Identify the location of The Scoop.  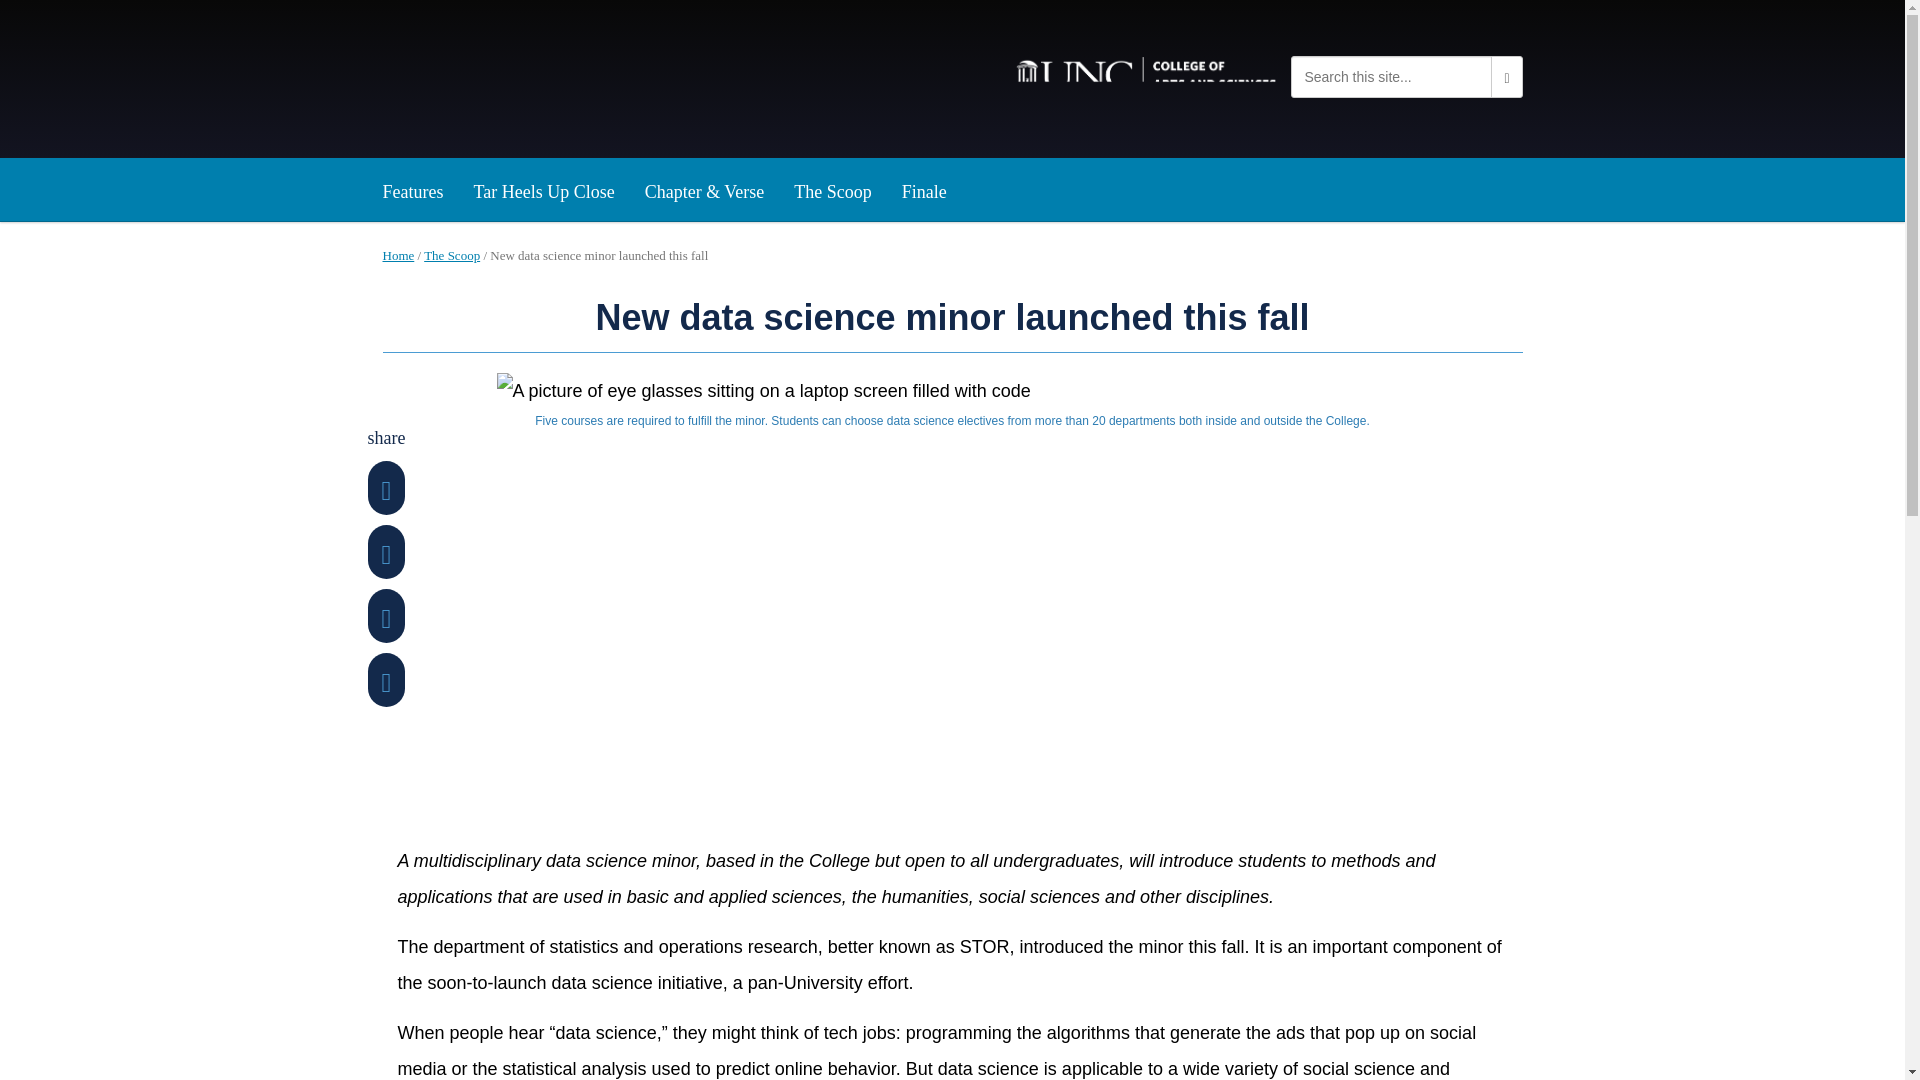
(452, 256).